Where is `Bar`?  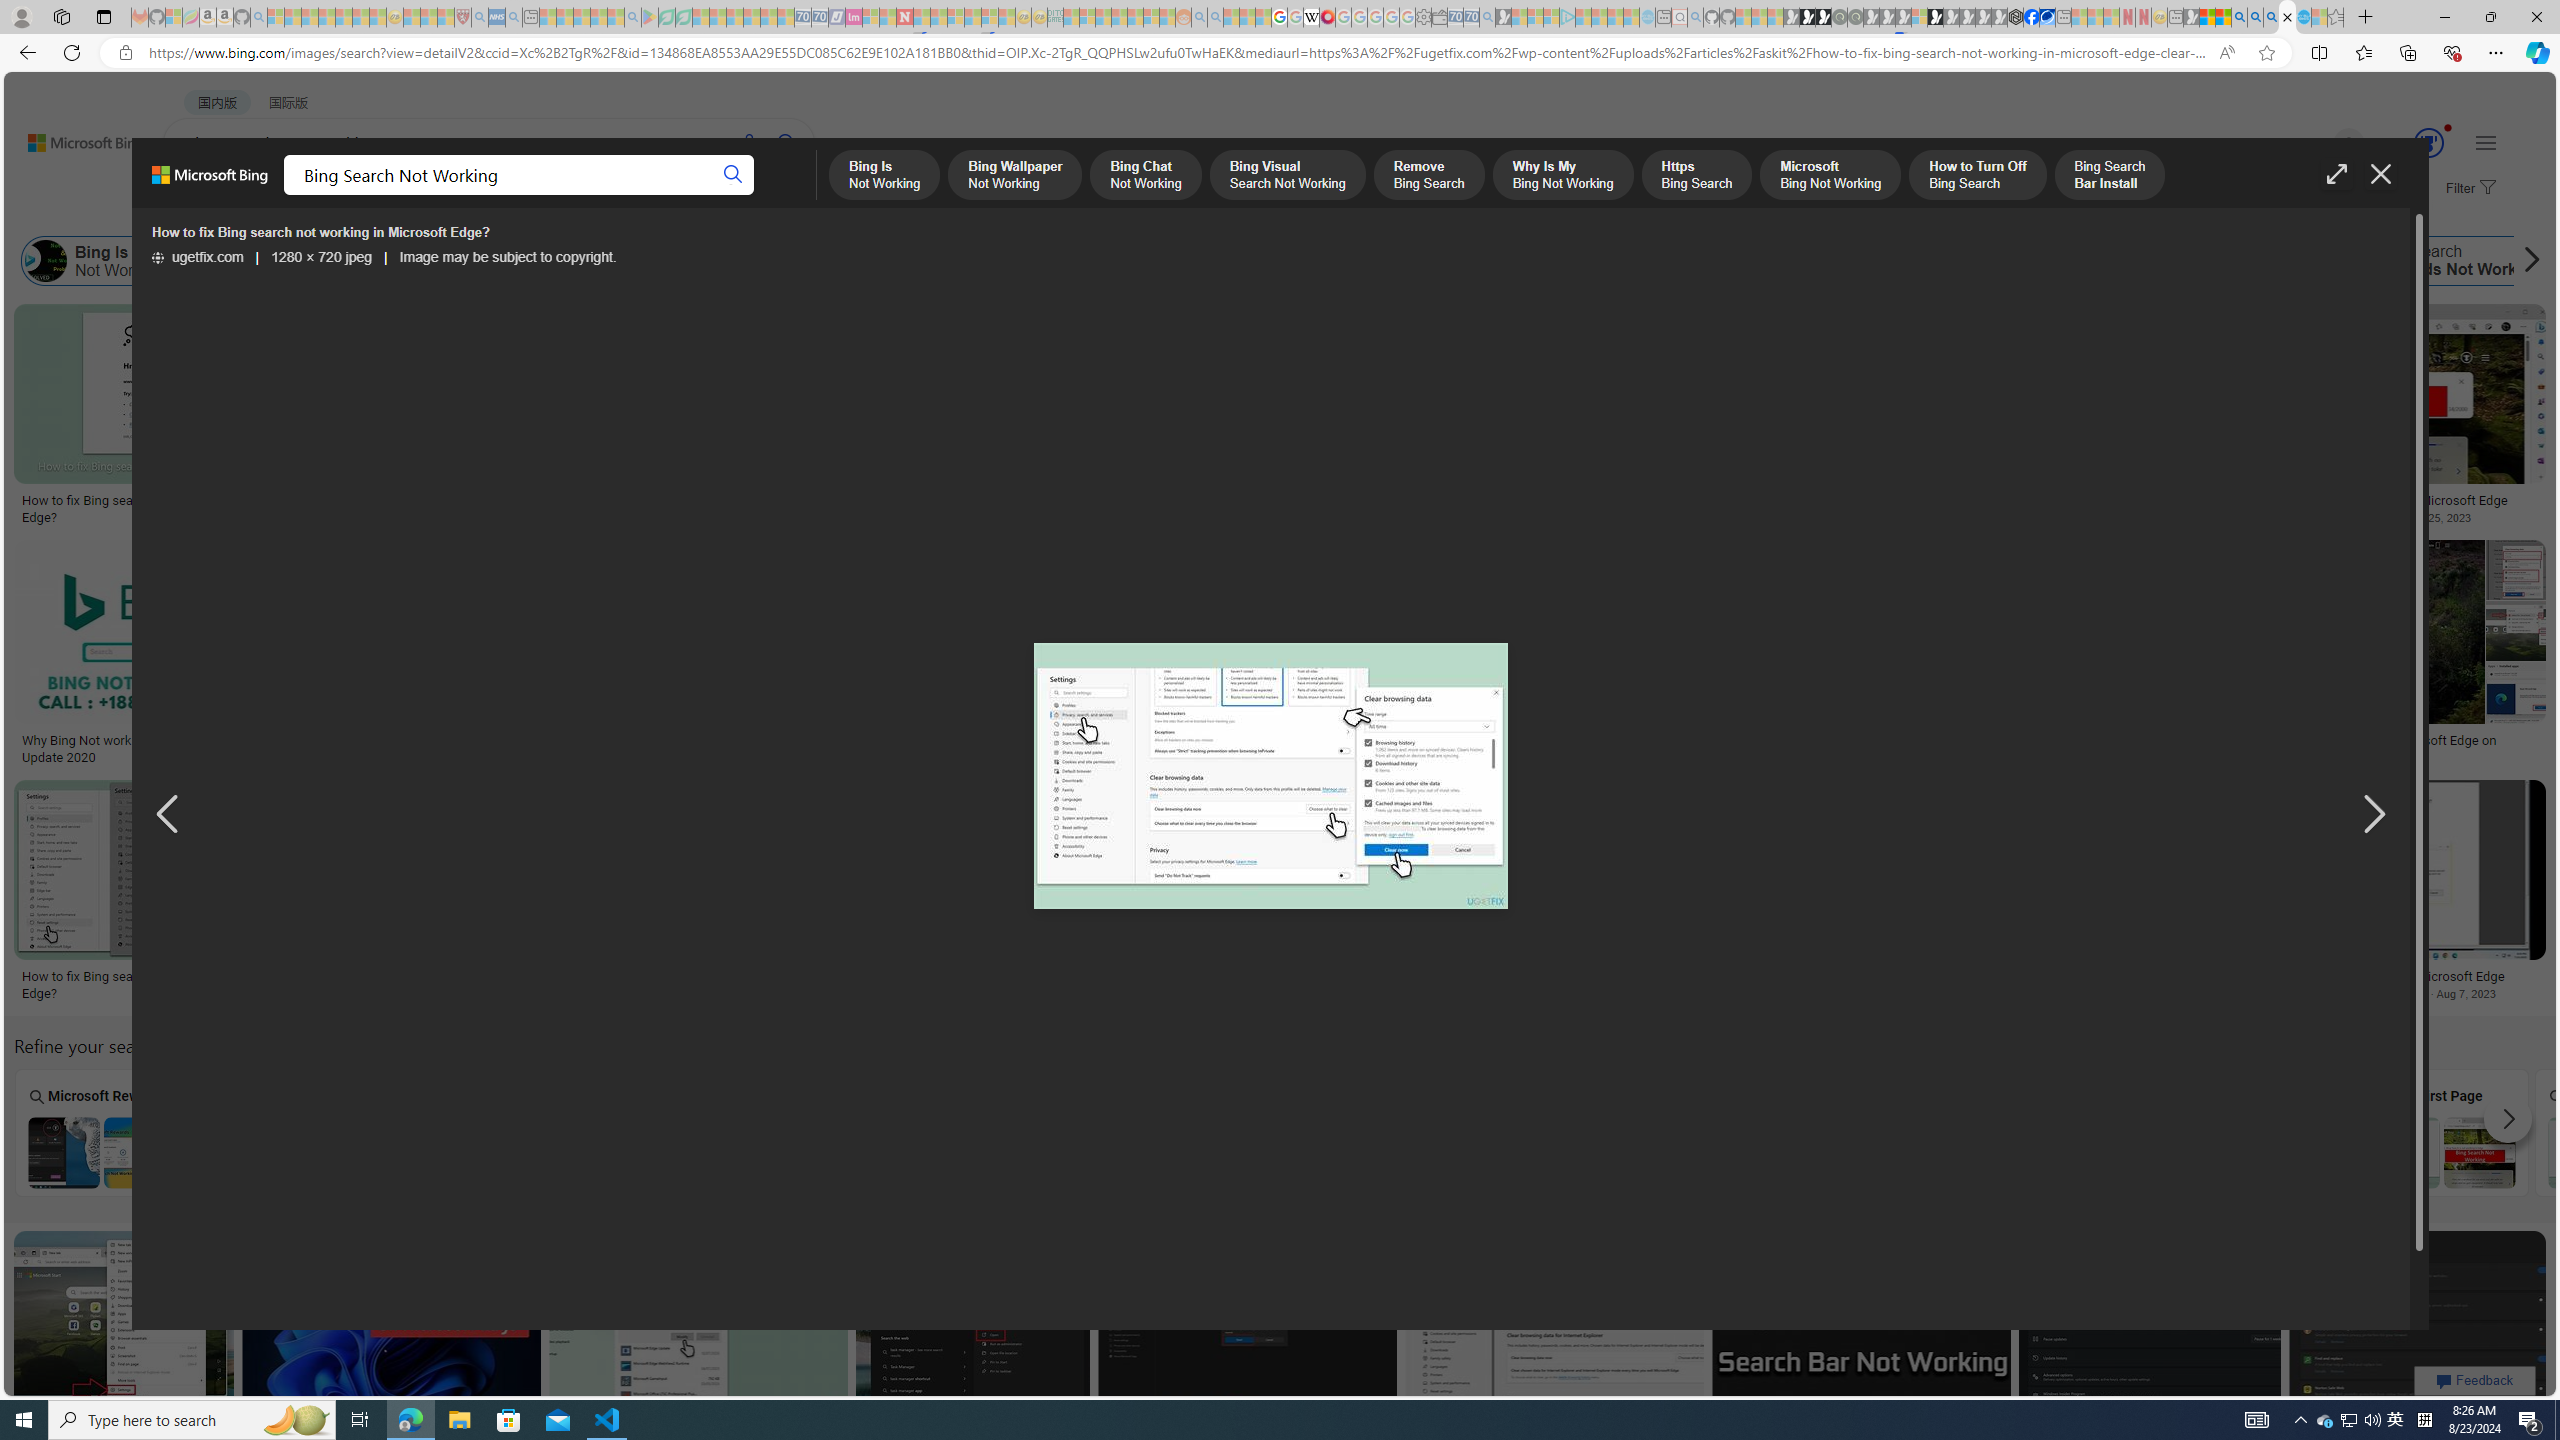 Bar is located at coordinates (1902, 1132).